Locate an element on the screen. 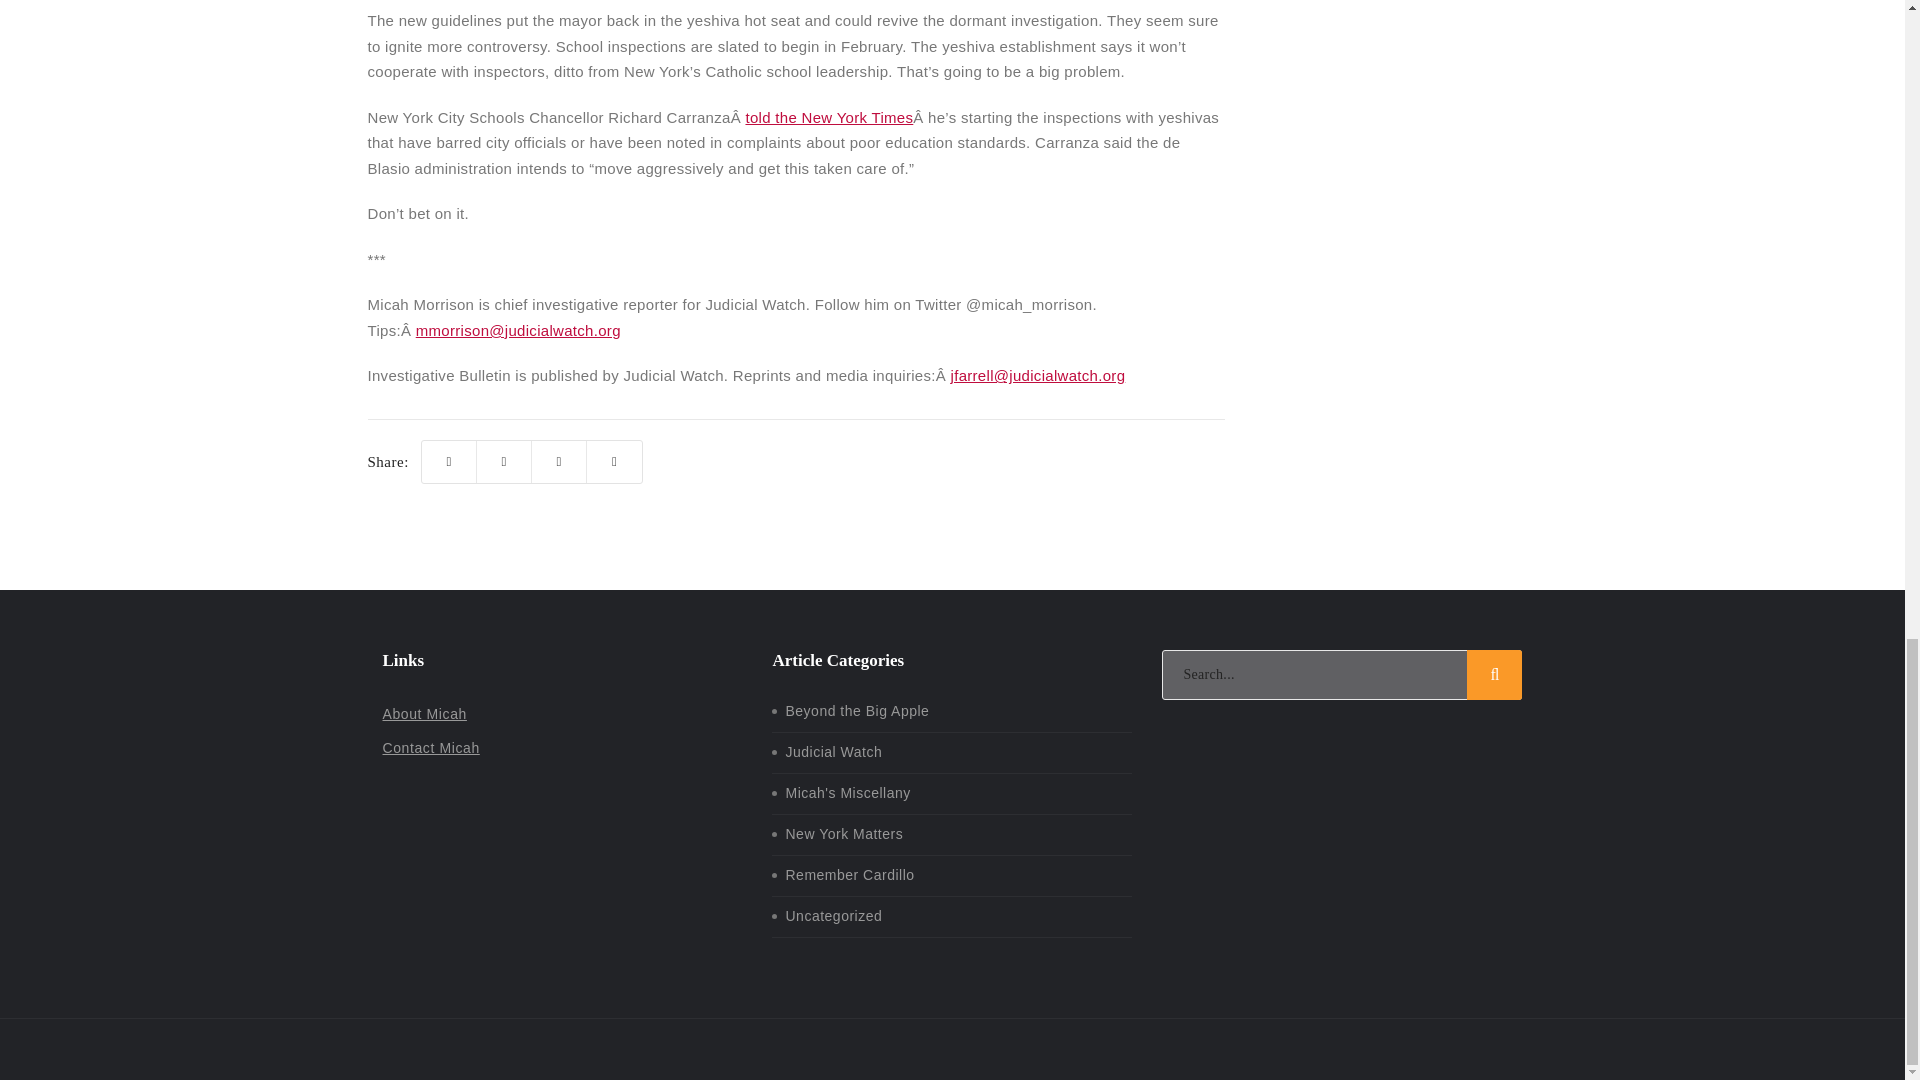  Uncategorized is located at coordinates (833, 916).